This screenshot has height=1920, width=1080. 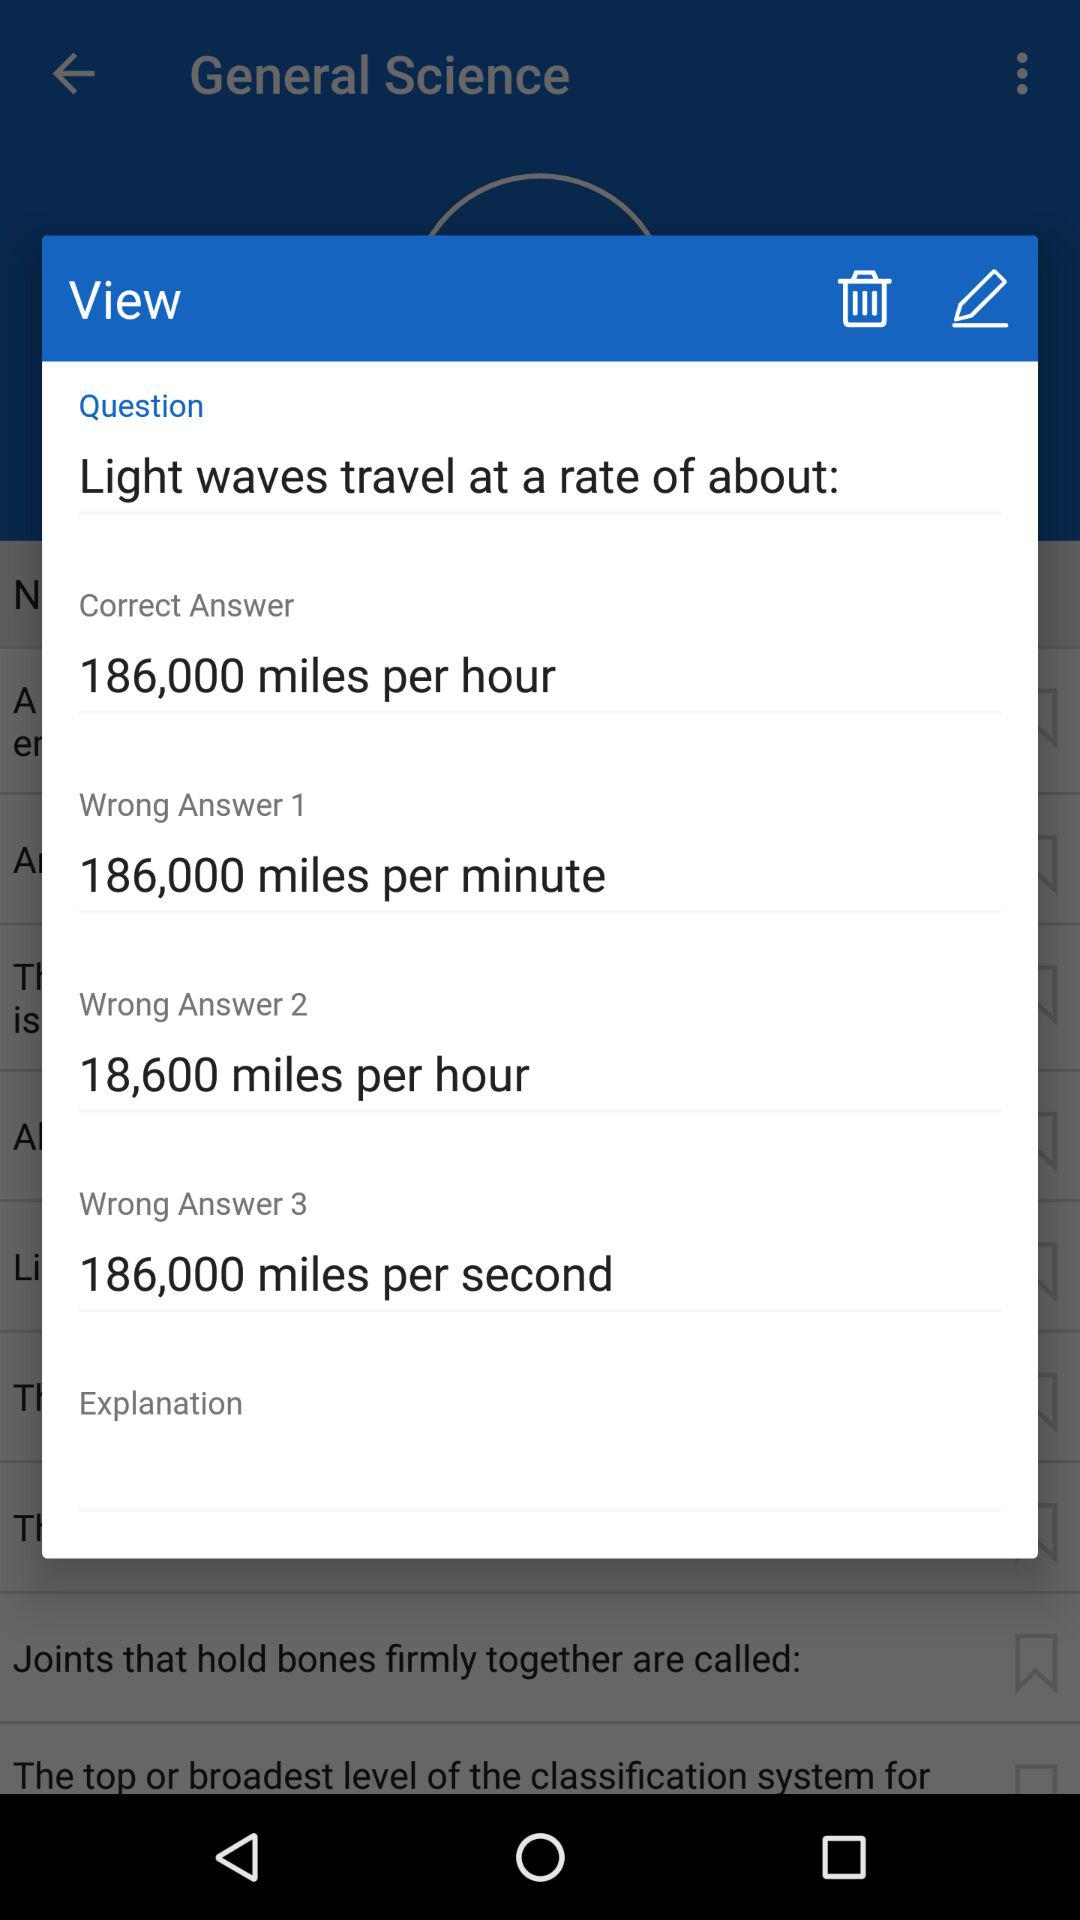 I want to click on flip until the 18 600 miles icon, so click(x=540, y=1074).